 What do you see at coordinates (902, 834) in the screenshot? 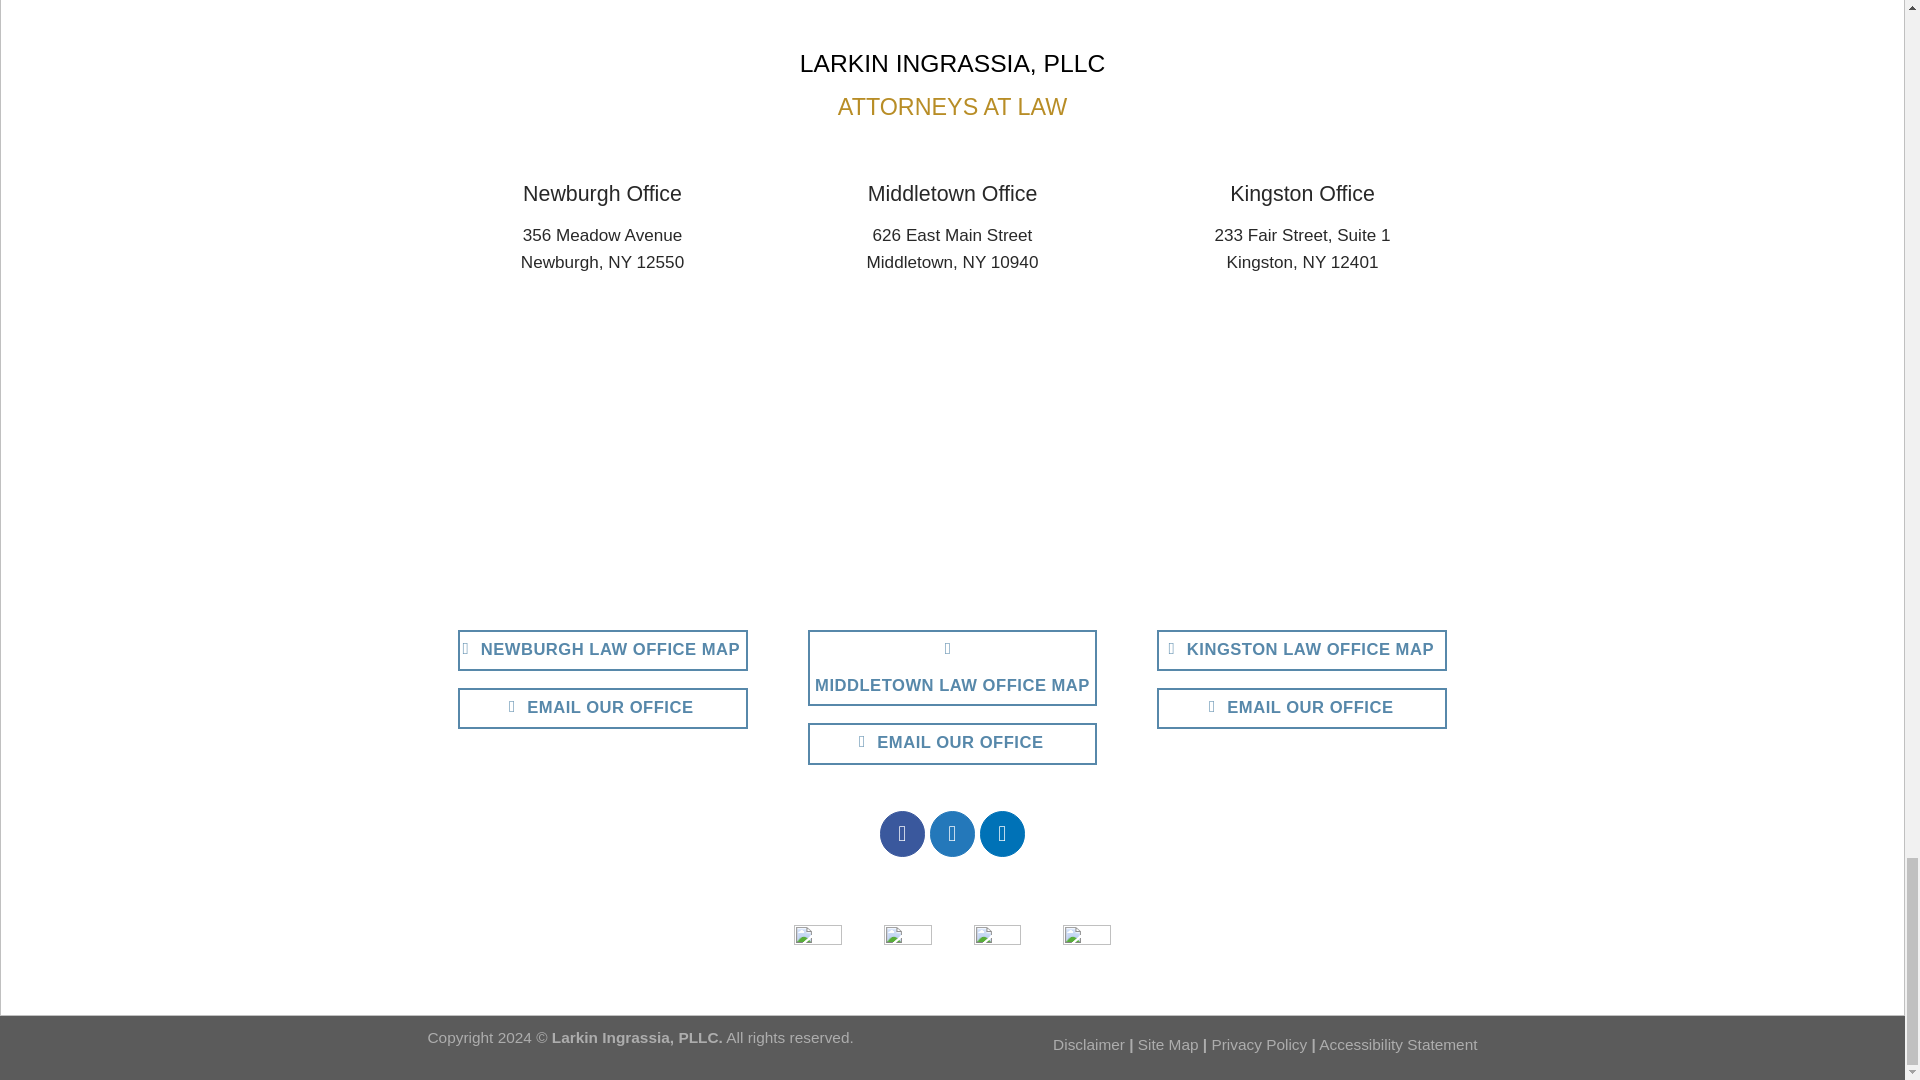
I see `Follow on Facebook` at bounding box center [902, 834].